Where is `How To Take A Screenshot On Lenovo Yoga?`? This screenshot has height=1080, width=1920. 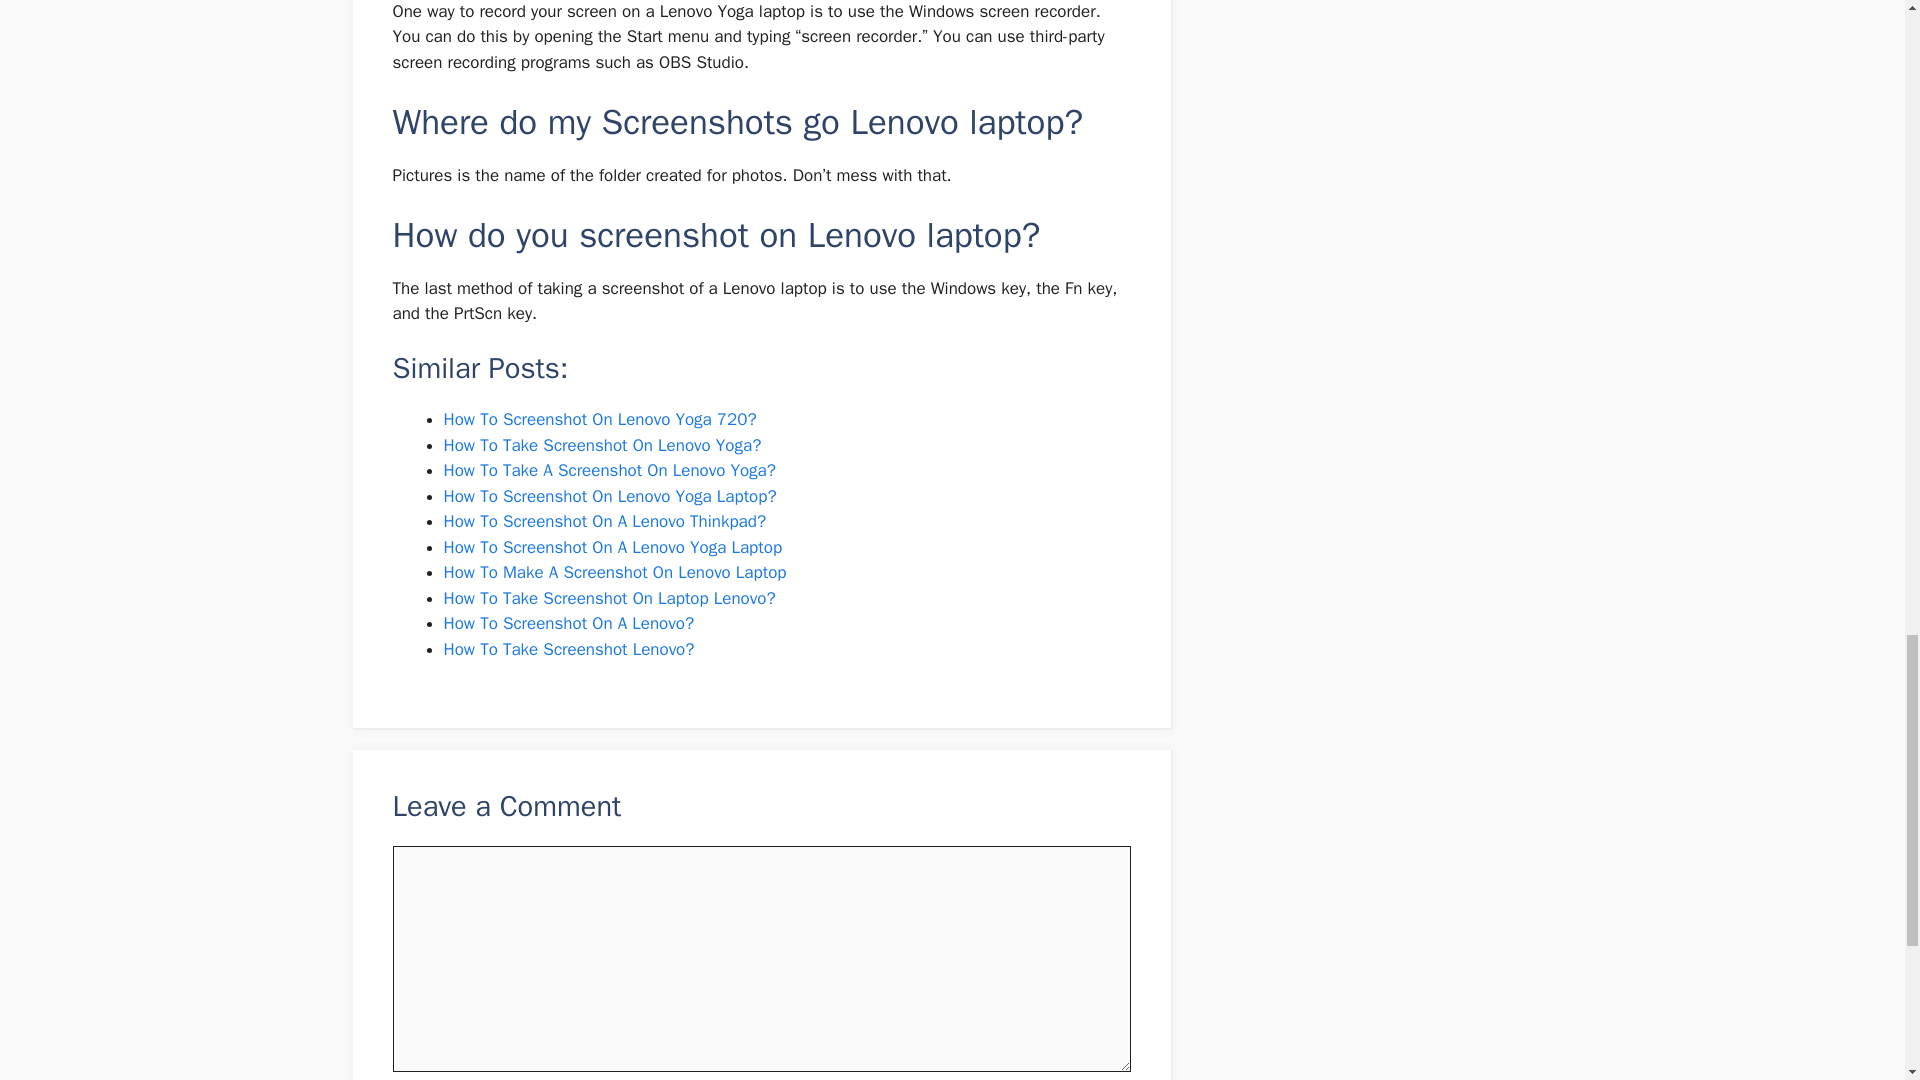 How To Take A Screenshot On Lenovo Yoga? is located at coordinates (609, 470).